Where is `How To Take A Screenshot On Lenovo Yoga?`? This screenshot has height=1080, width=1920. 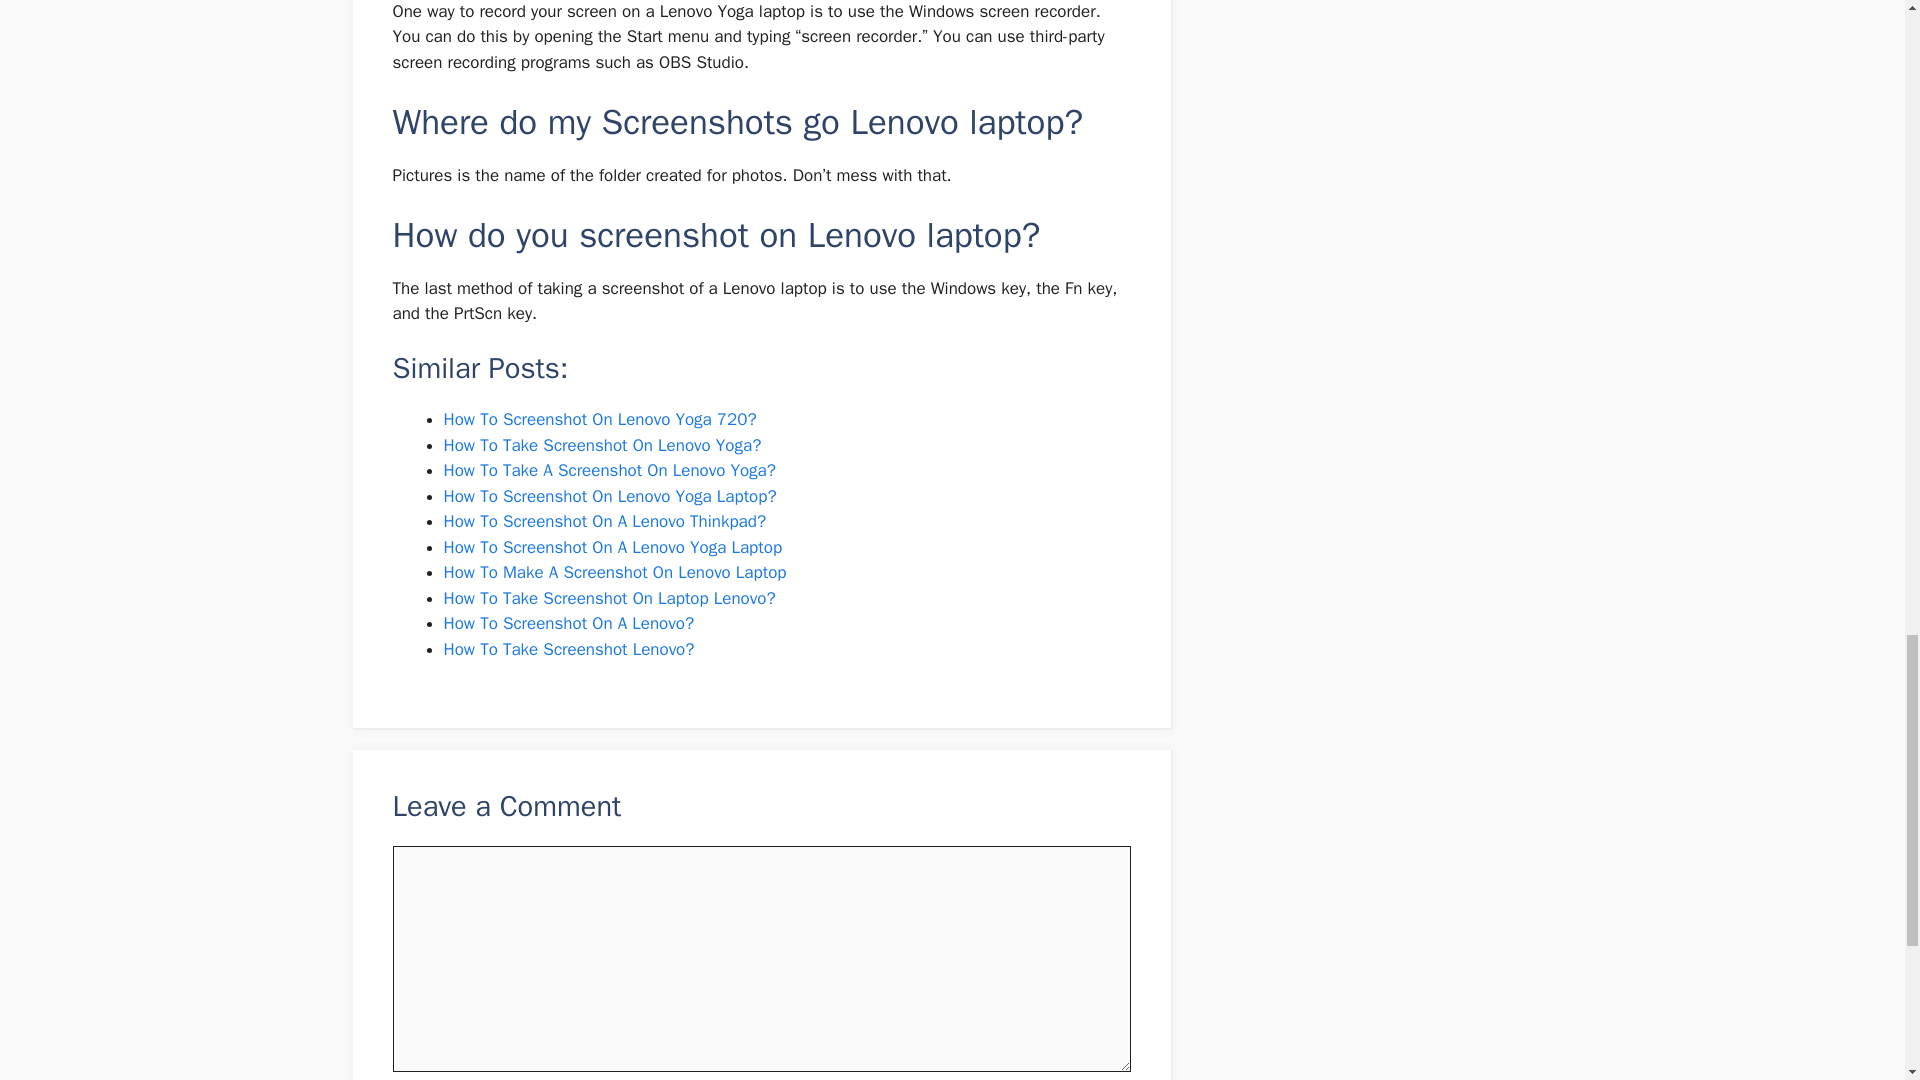 How To Take A Screenshot On Lenovo Yoga? is located at coordinates (609, 470).